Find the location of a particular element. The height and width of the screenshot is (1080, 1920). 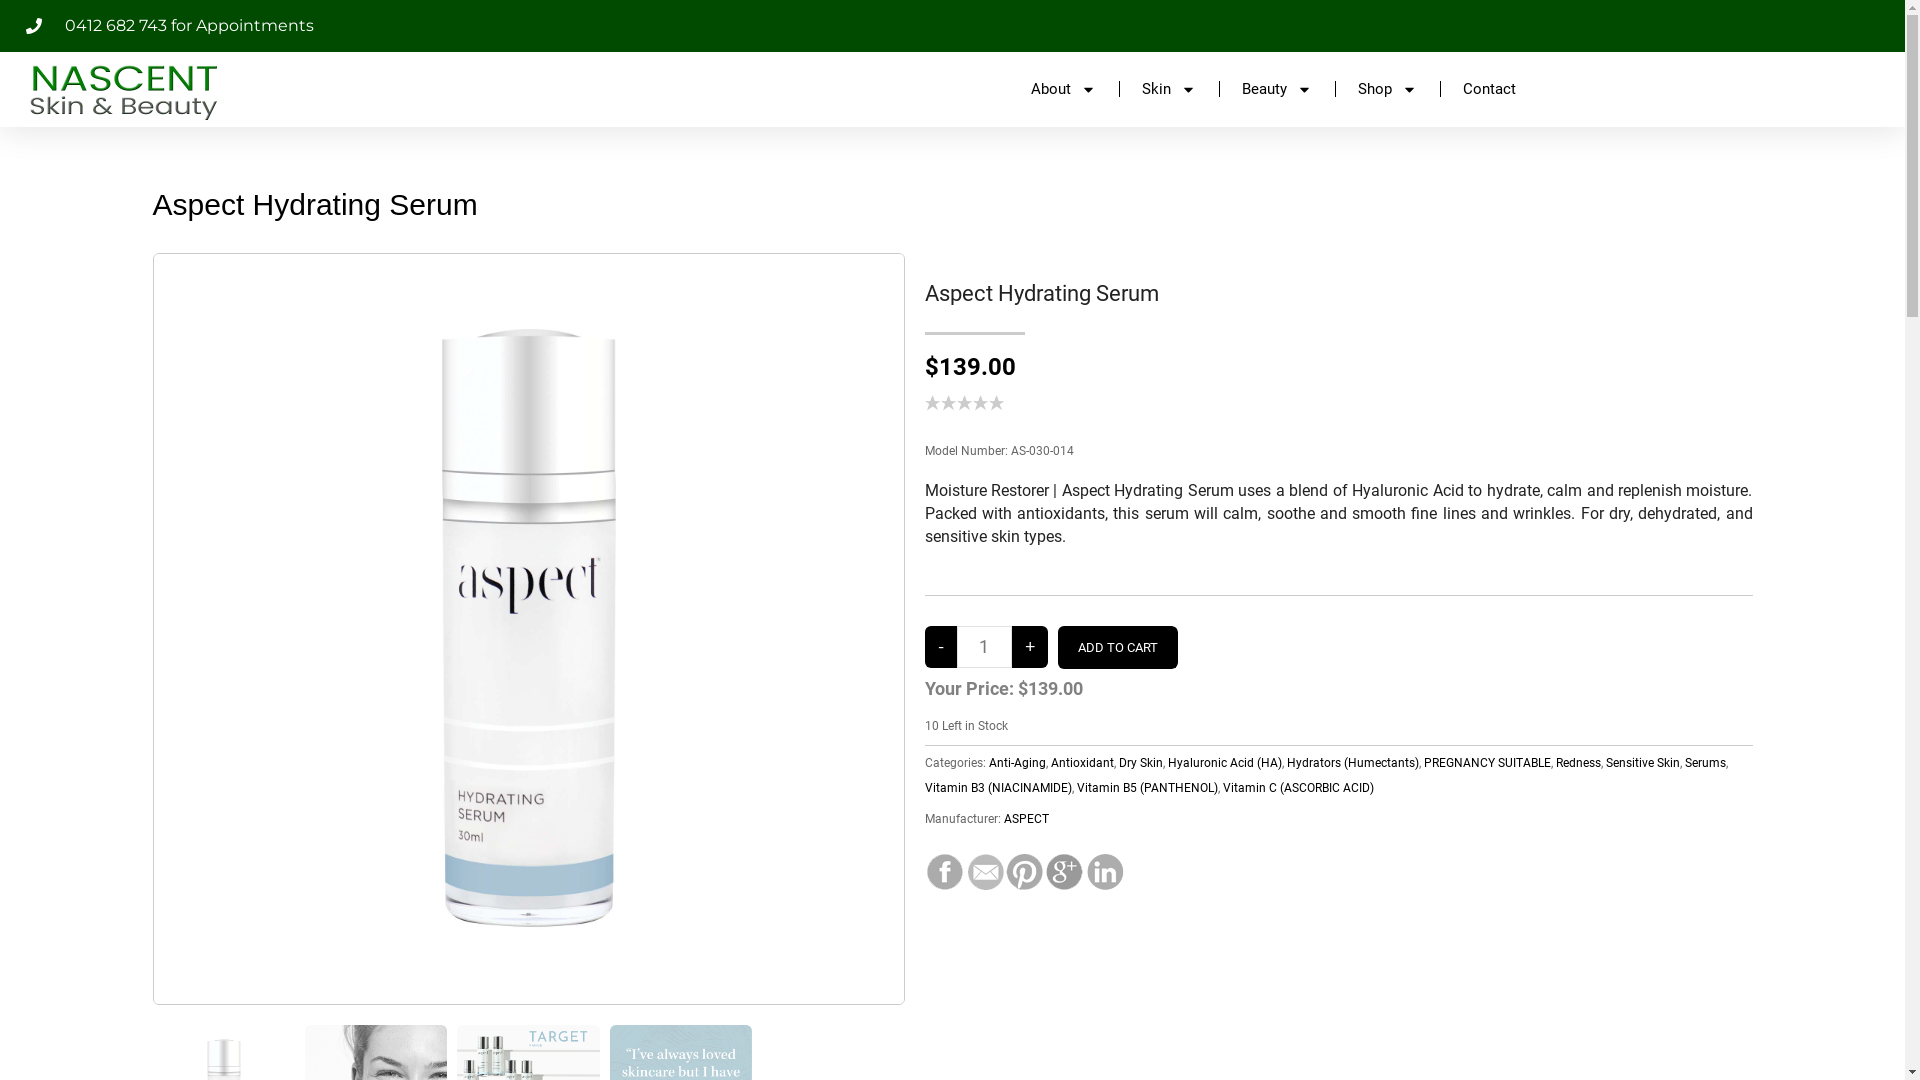

Contact is located at coordinates (1490, 89).